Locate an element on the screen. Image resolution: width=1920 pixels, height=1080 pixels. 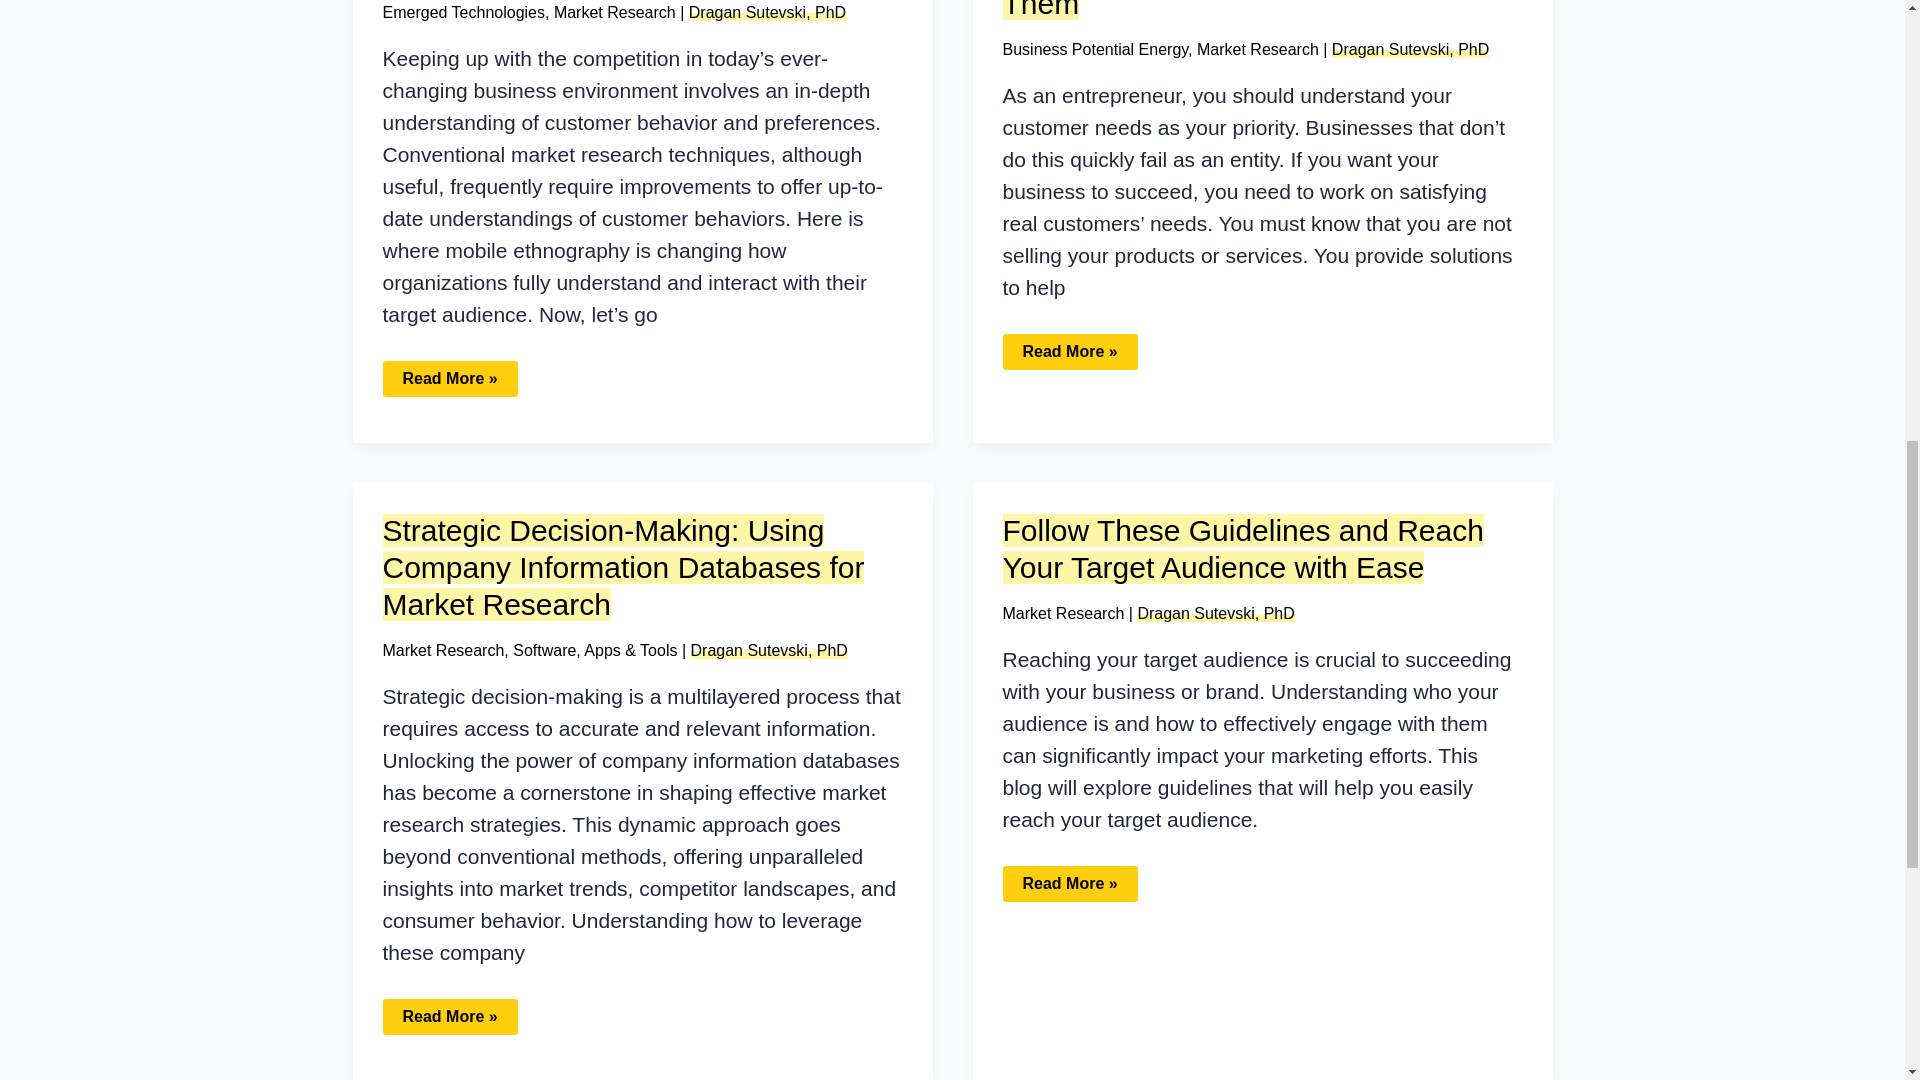
Dragan Sutevski, PhD is located at coordinates (1410, 50).